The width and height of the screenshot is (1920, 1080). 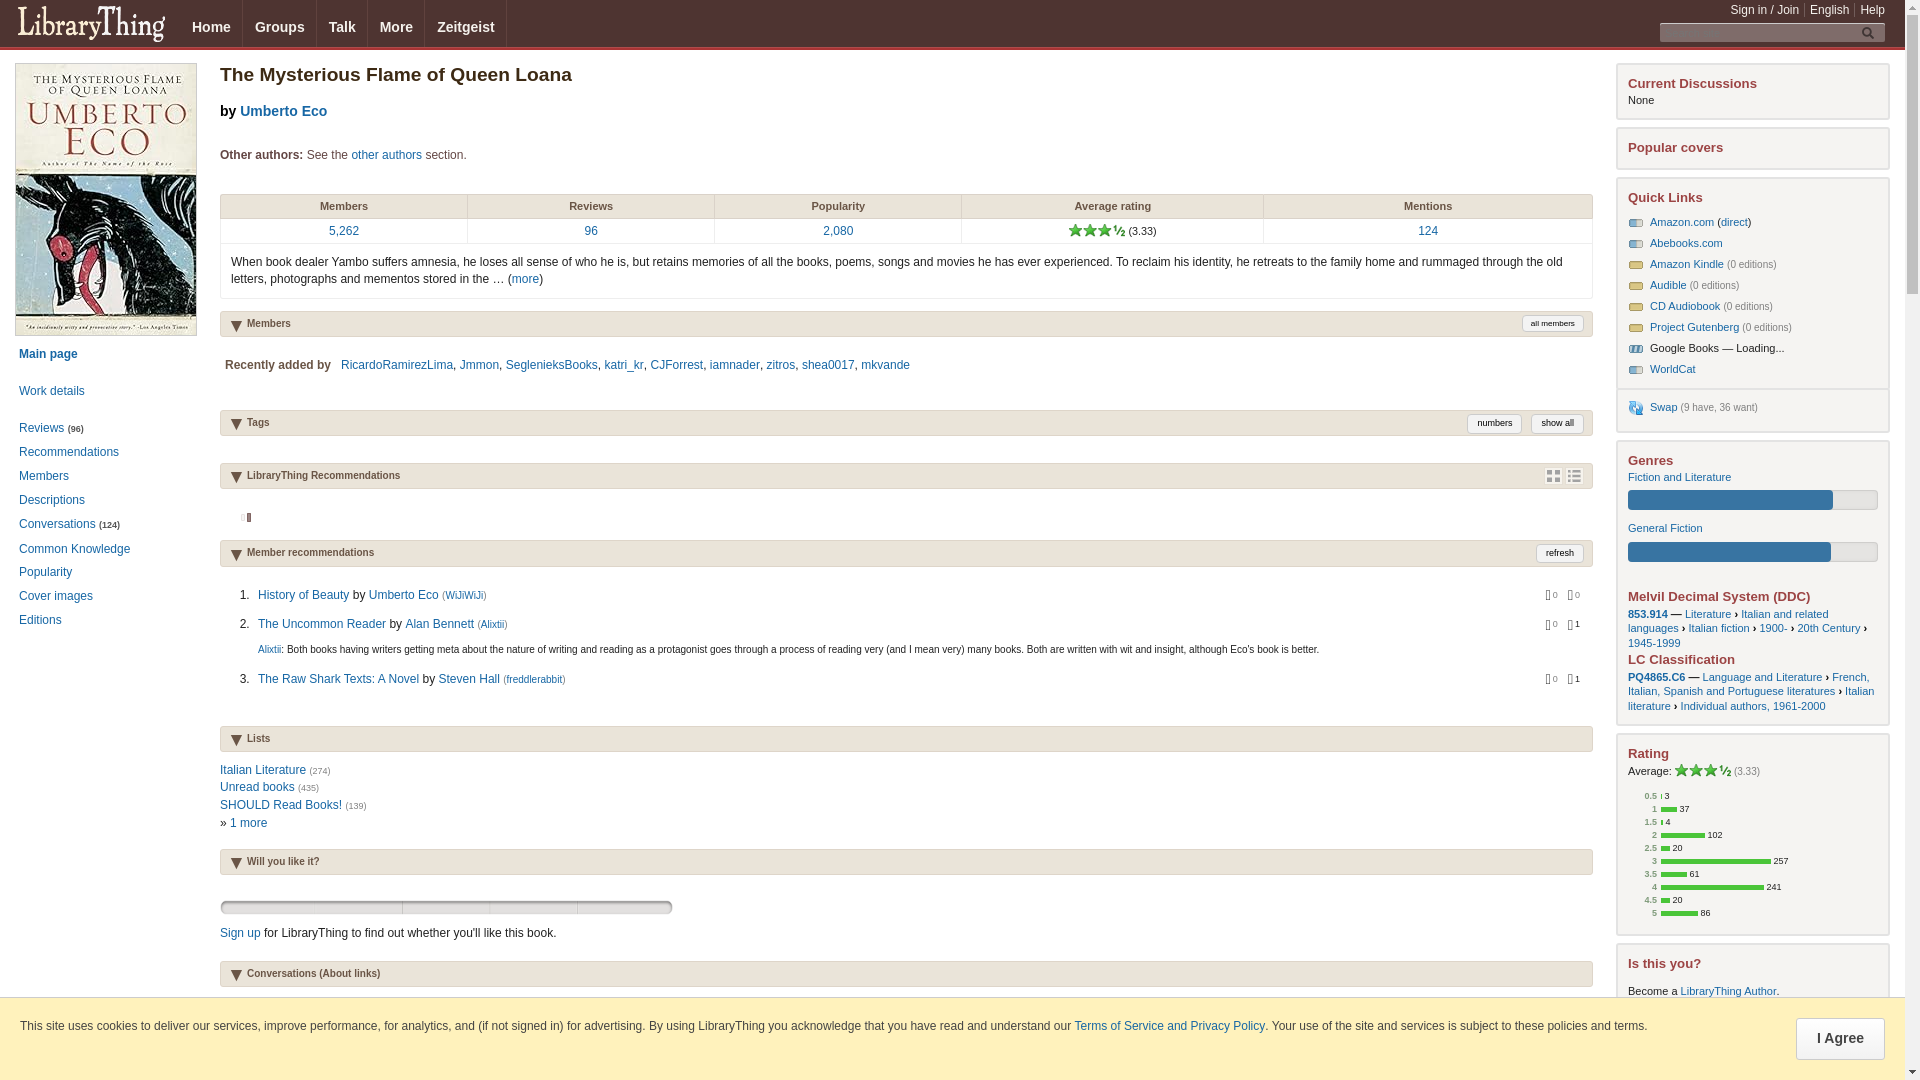 I want to click on Zeitgeist, so click(x=465, y=24).